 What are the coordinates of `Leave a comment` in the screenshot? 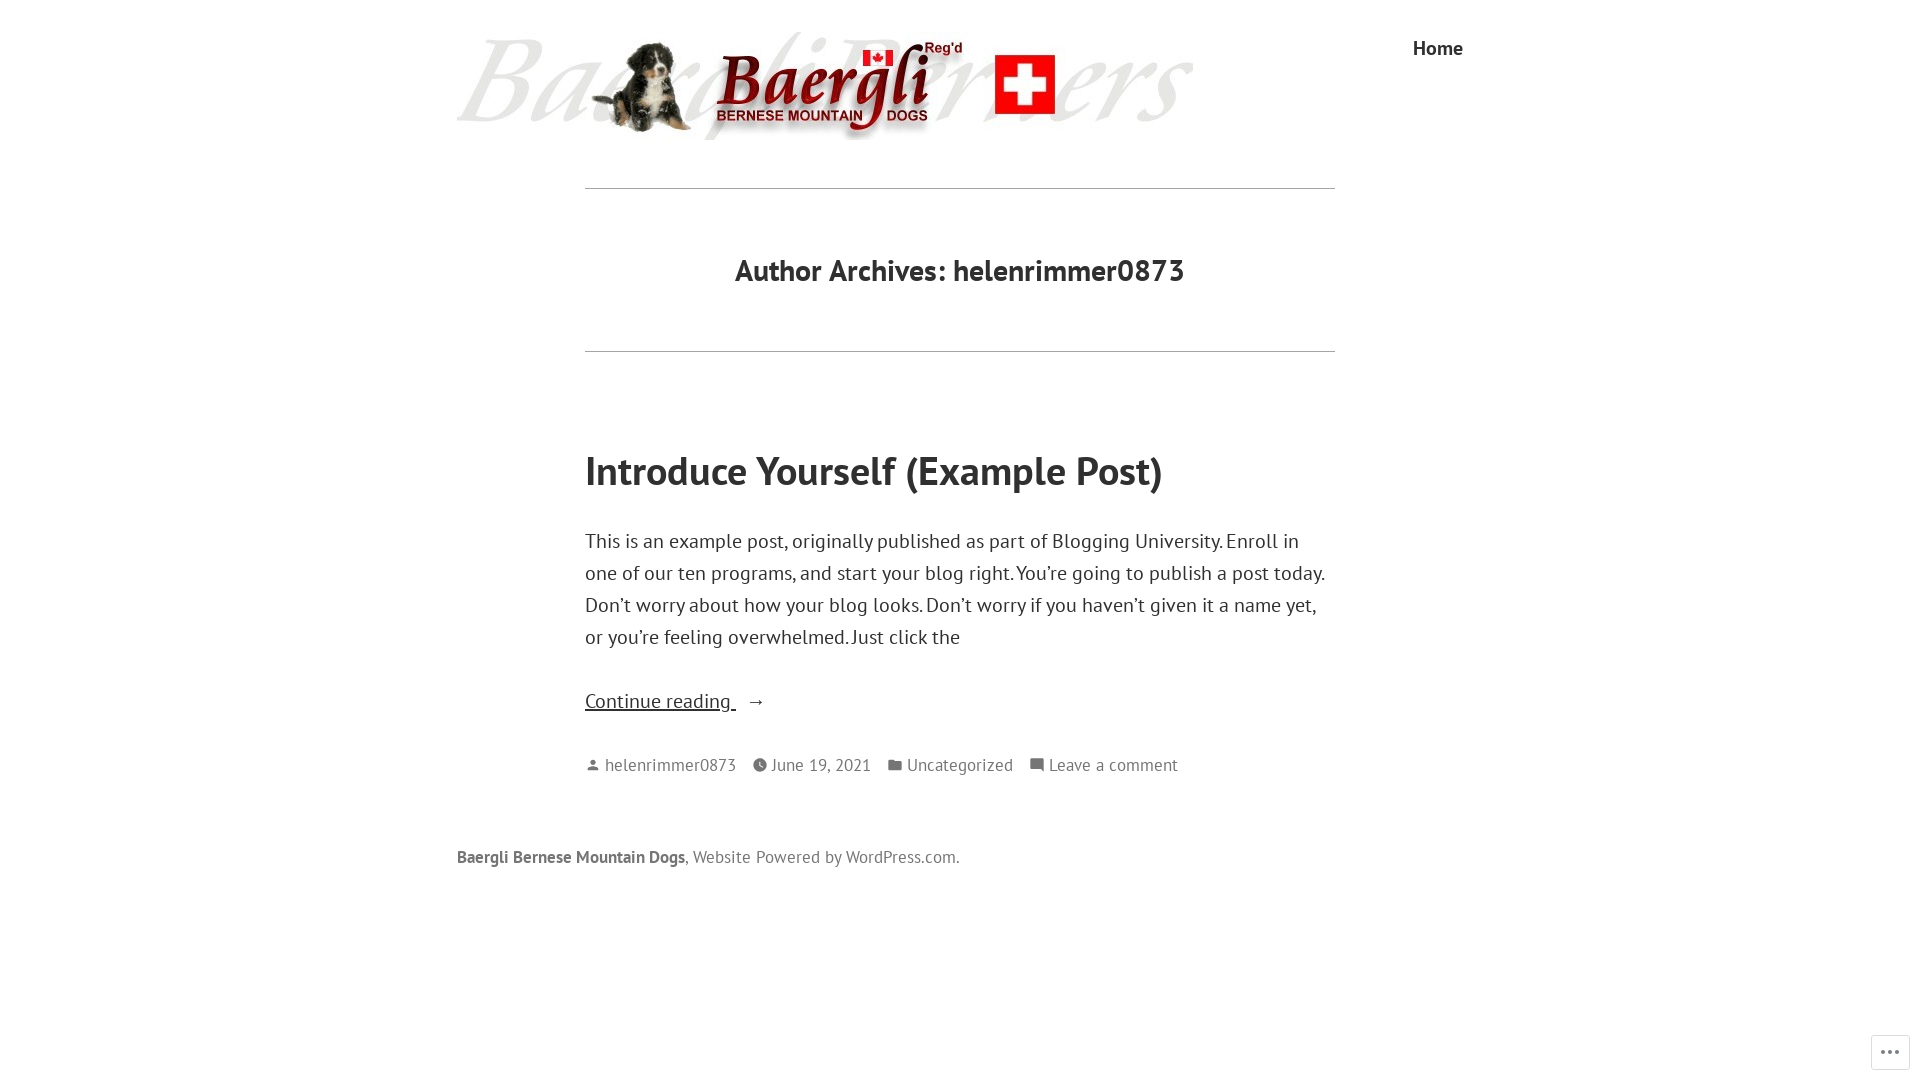 It's located at (1114, 765).